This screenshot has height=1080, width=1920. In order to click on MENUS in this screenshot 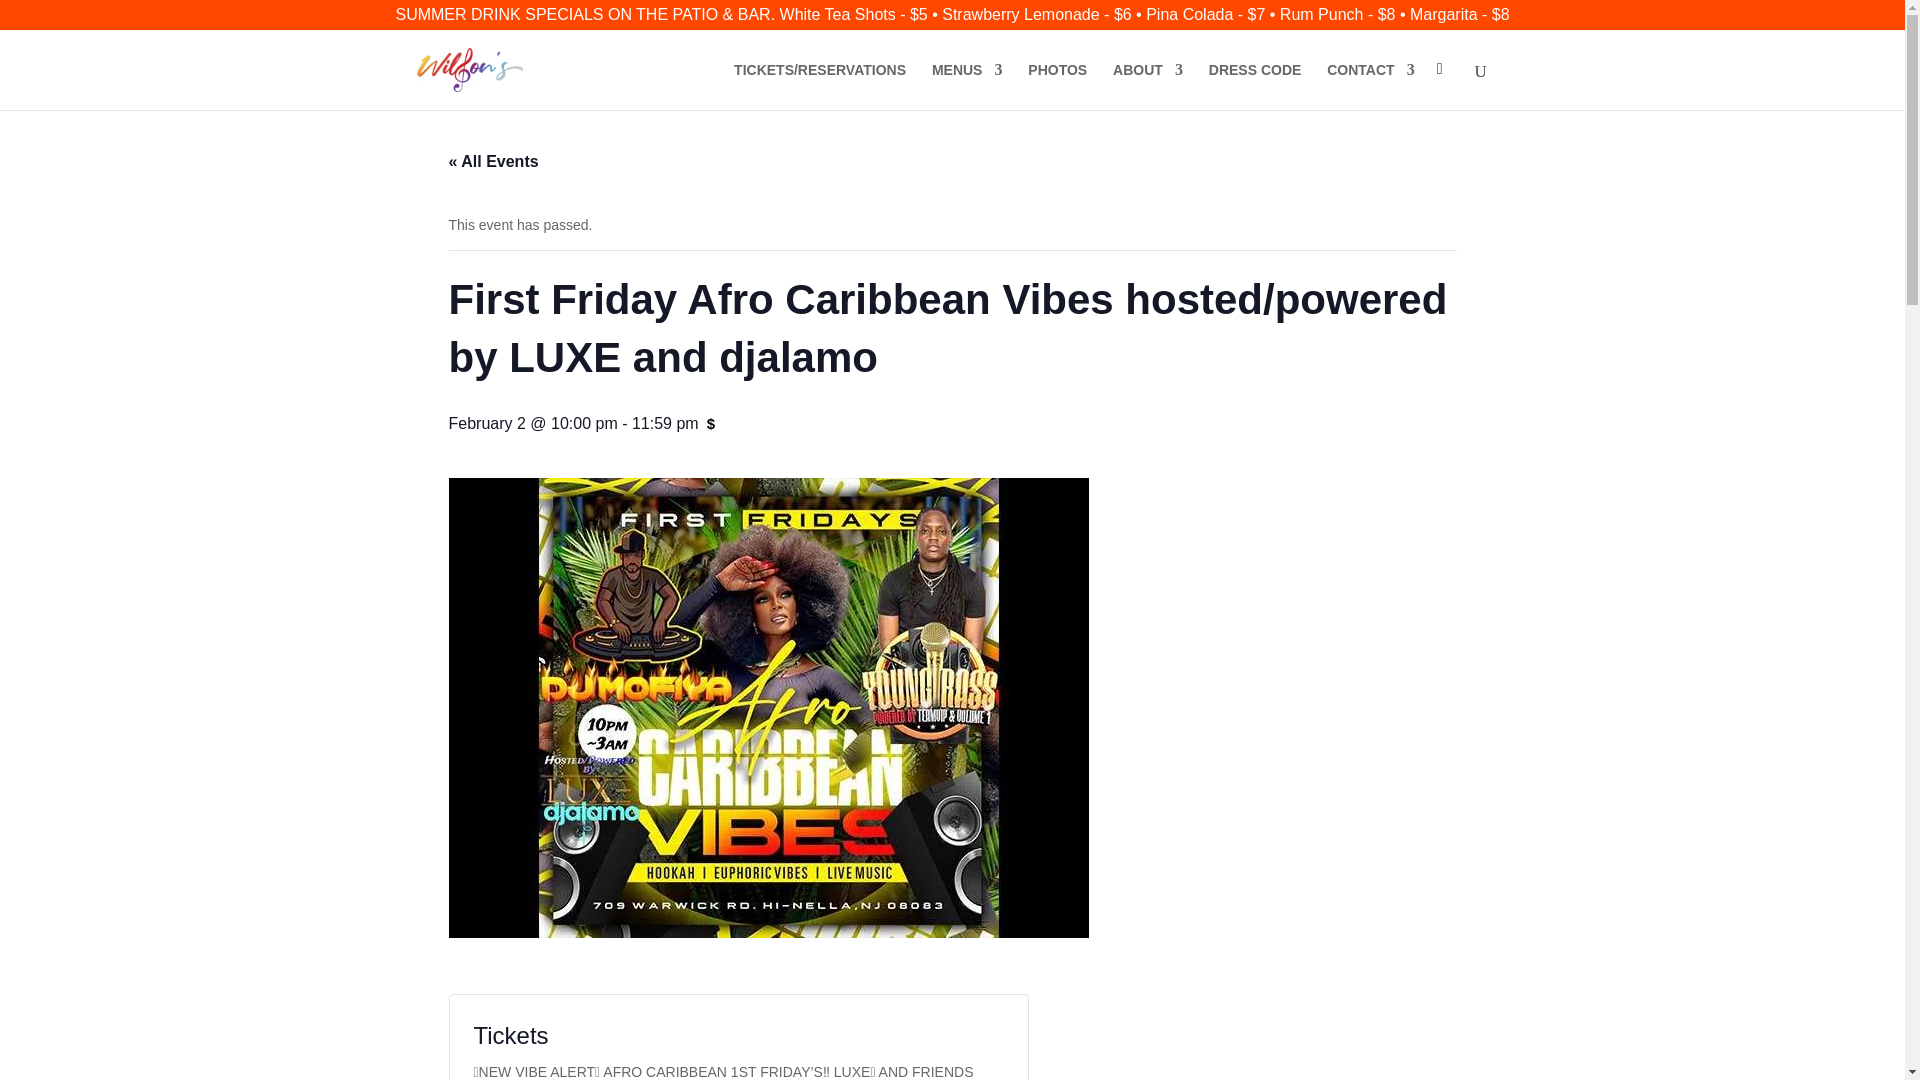, I will do `click(966, 86)`.